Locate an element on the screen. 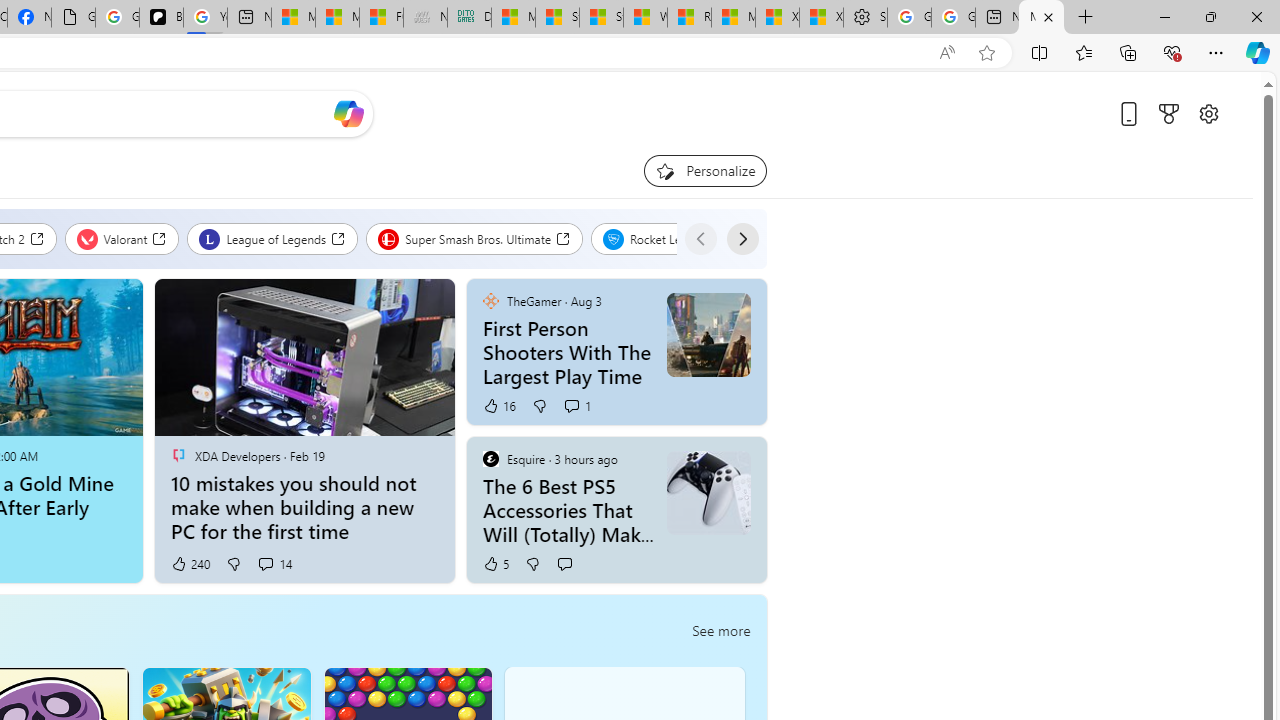  Be Smart | creating Science videos | Patreon is located at coordinates (161, 18).